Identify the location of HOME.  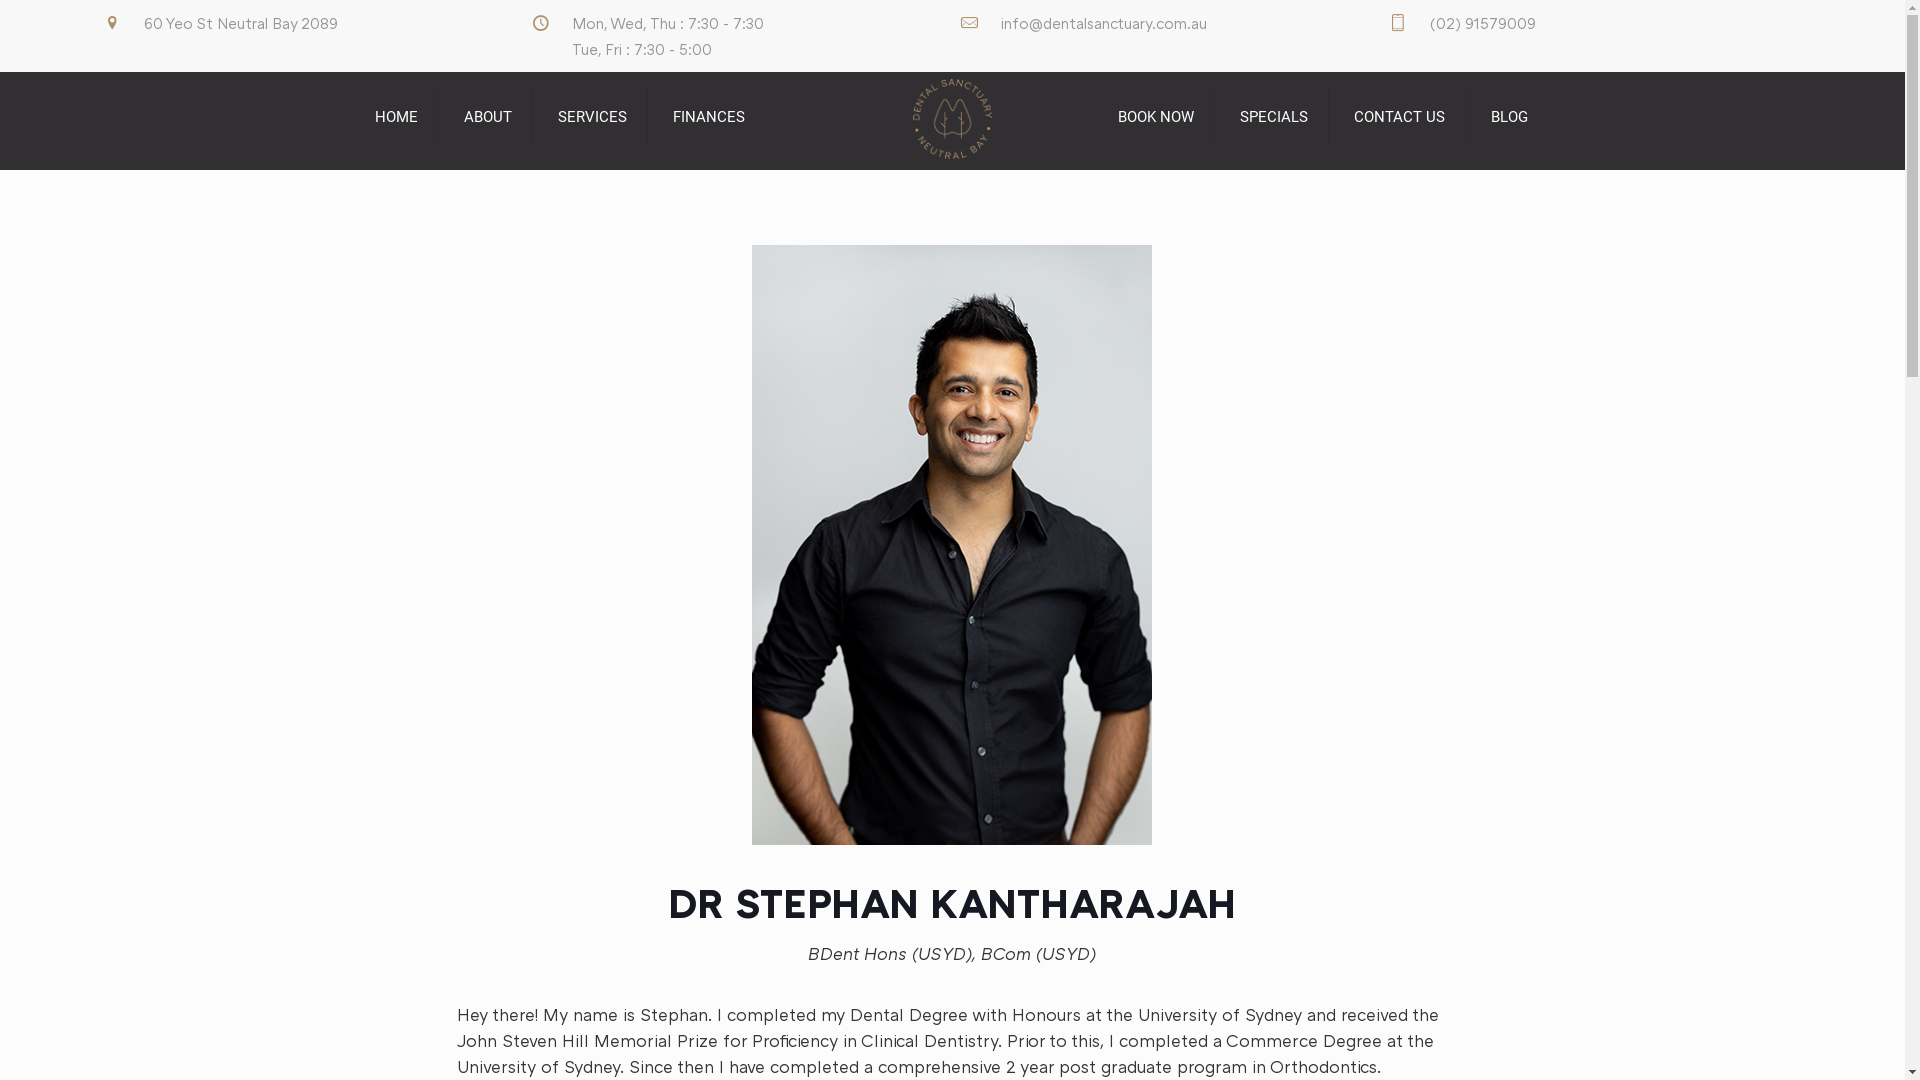
(396, 117).